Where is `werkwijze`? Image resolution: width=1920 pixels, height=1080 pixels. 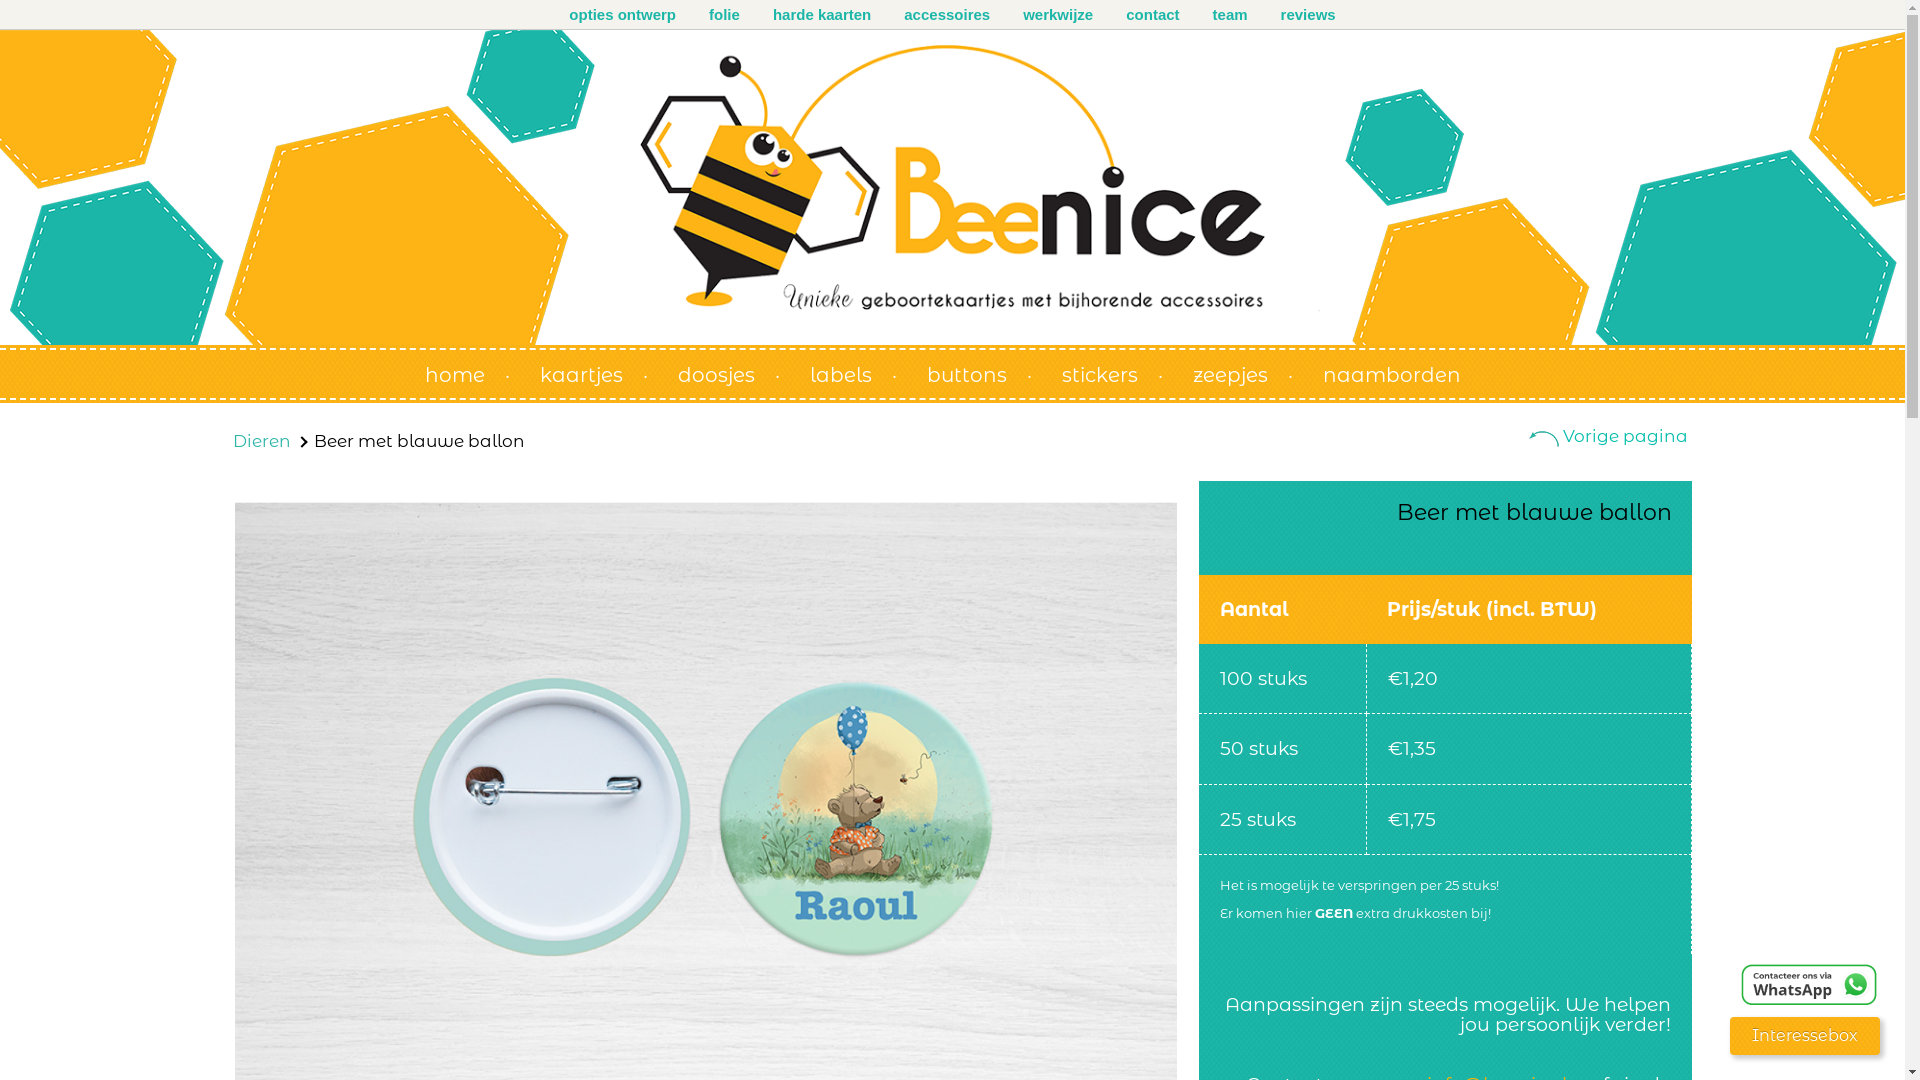 werkwijze is located at coordinates (1058, 14).